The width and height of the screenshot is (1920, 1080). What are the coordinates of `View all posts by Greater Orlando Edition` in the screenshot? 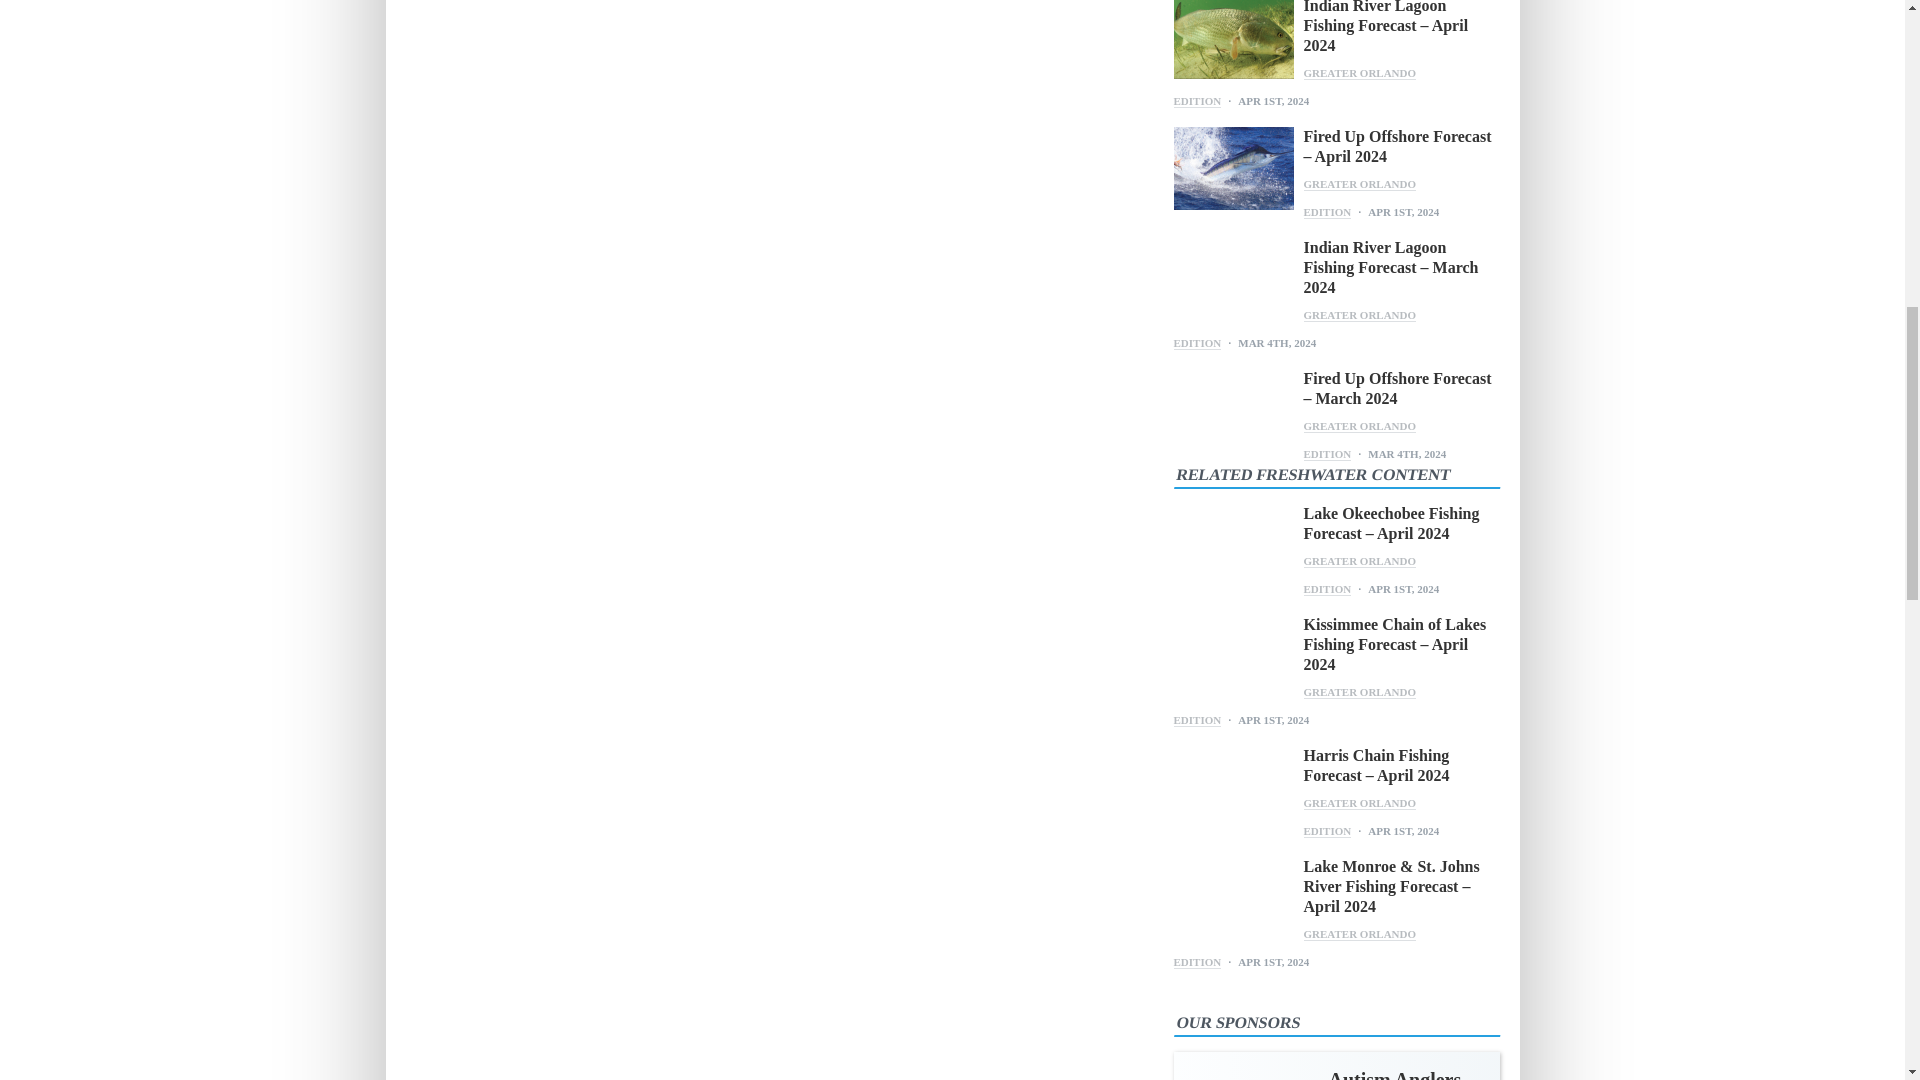 It's located at (1294, 87).